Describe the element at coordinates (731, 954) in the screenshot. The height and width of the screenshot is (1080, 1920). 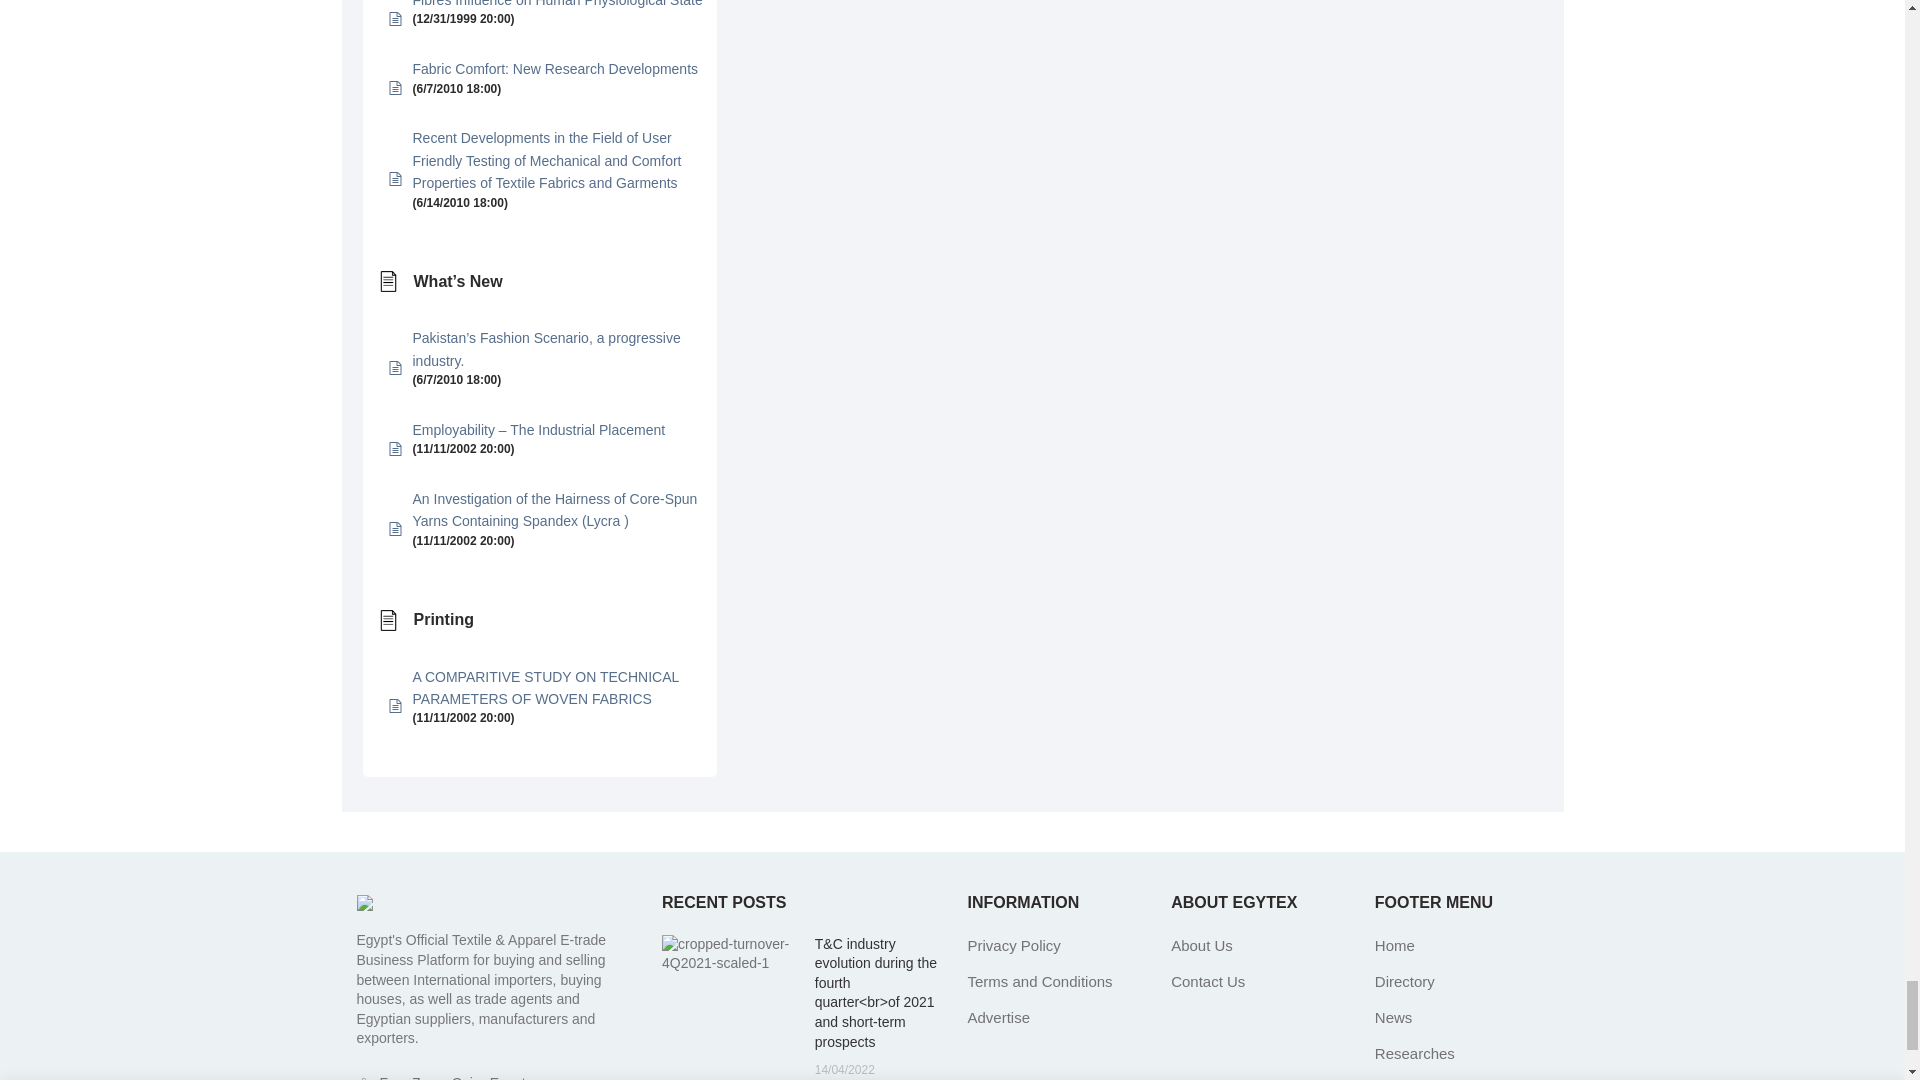
I see `cropped-turnover-4Q2021-scaled-1` at that location.